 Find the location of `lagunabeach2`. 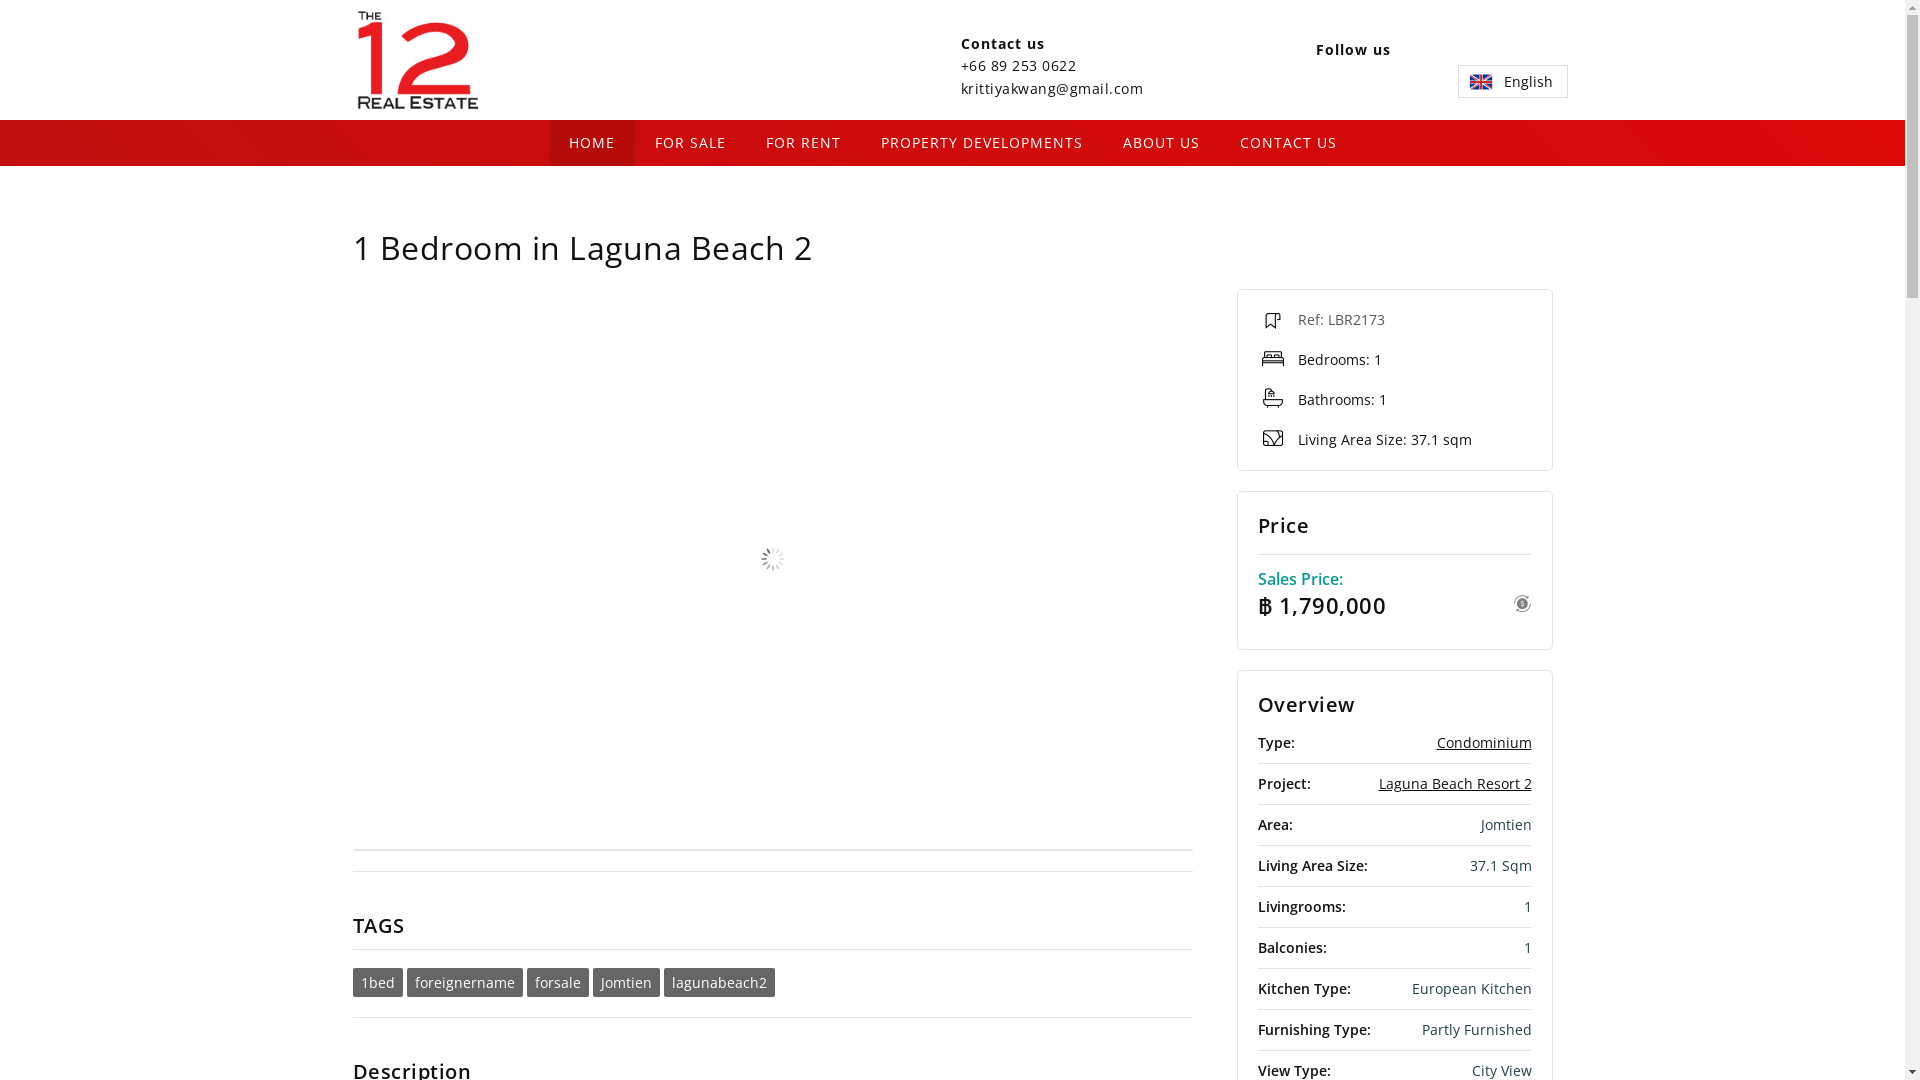

lagunabeach2 is located at coordinates (720, 982).